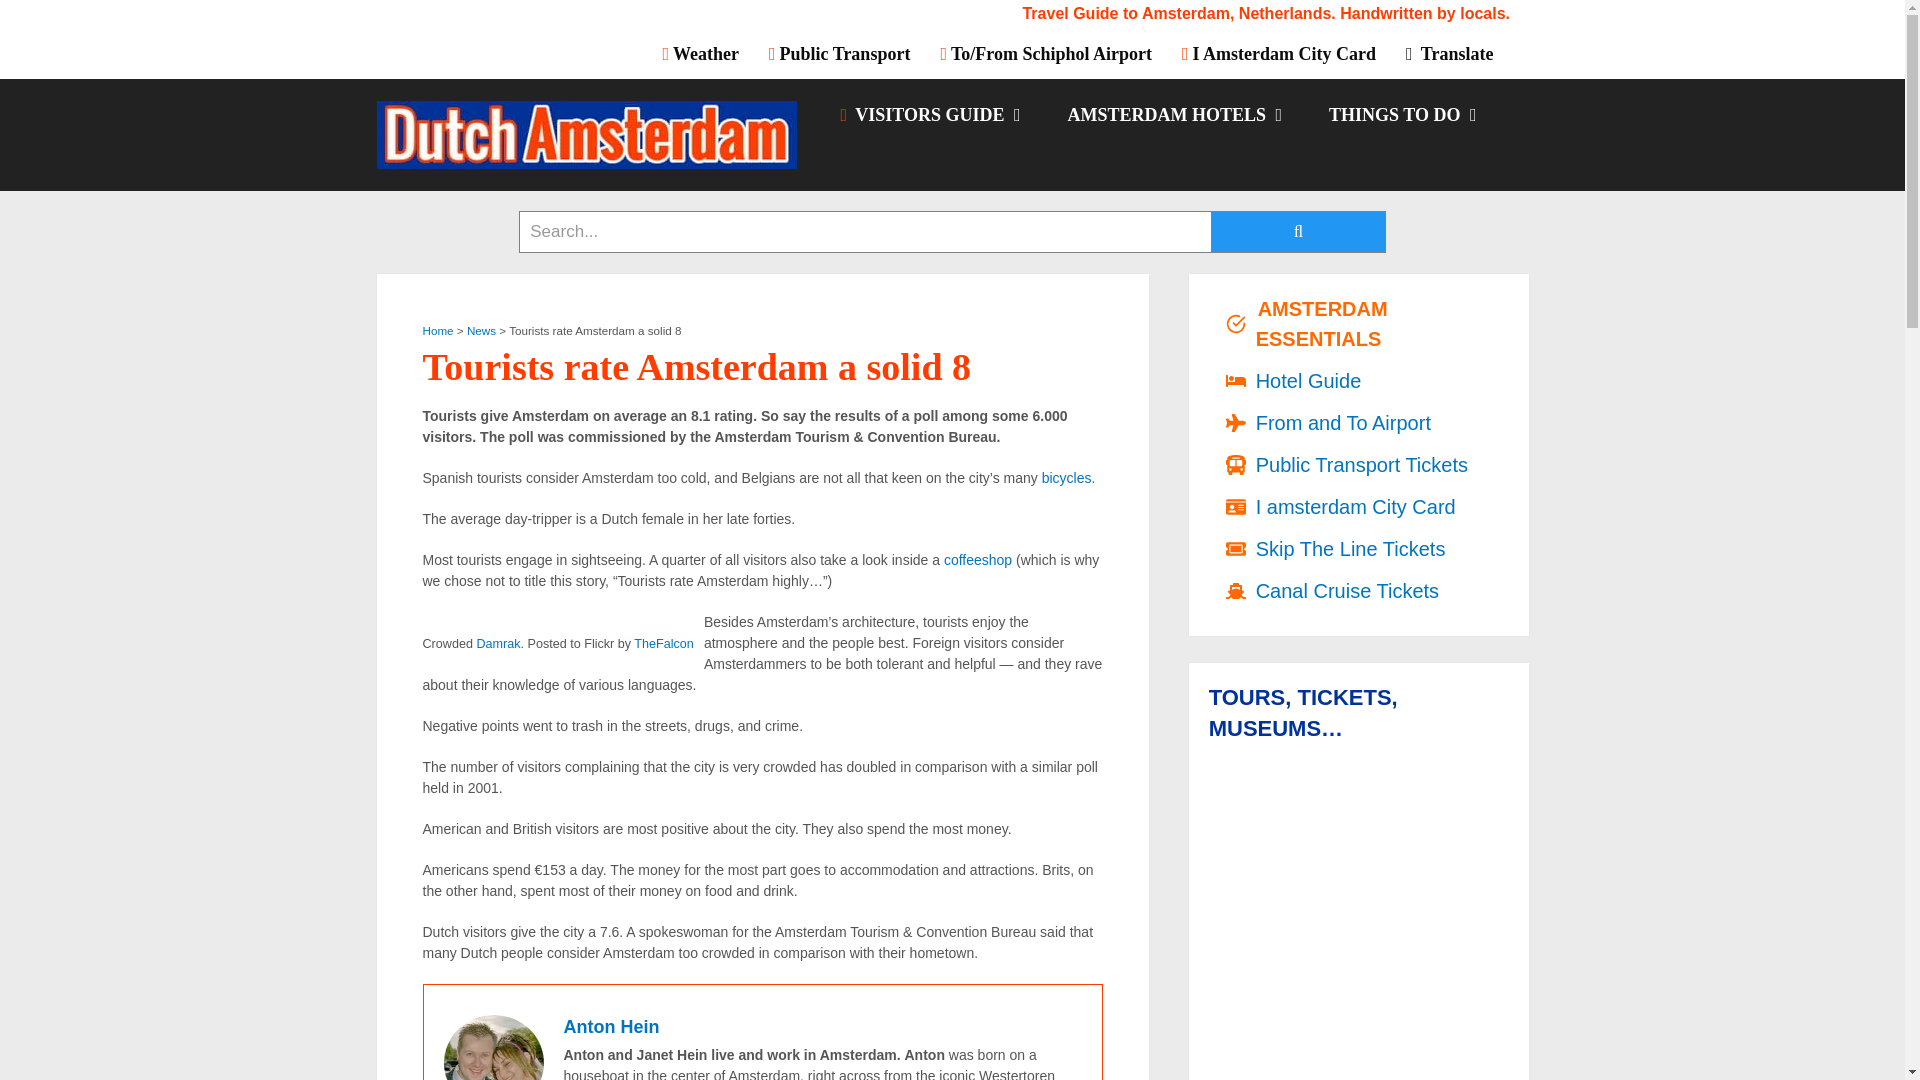 This screenshot has width=1920, height=1080. What do you see at coordinates (840, 53) in the screenshot?
I see `Public Transport` at bounding box center [840, 53].